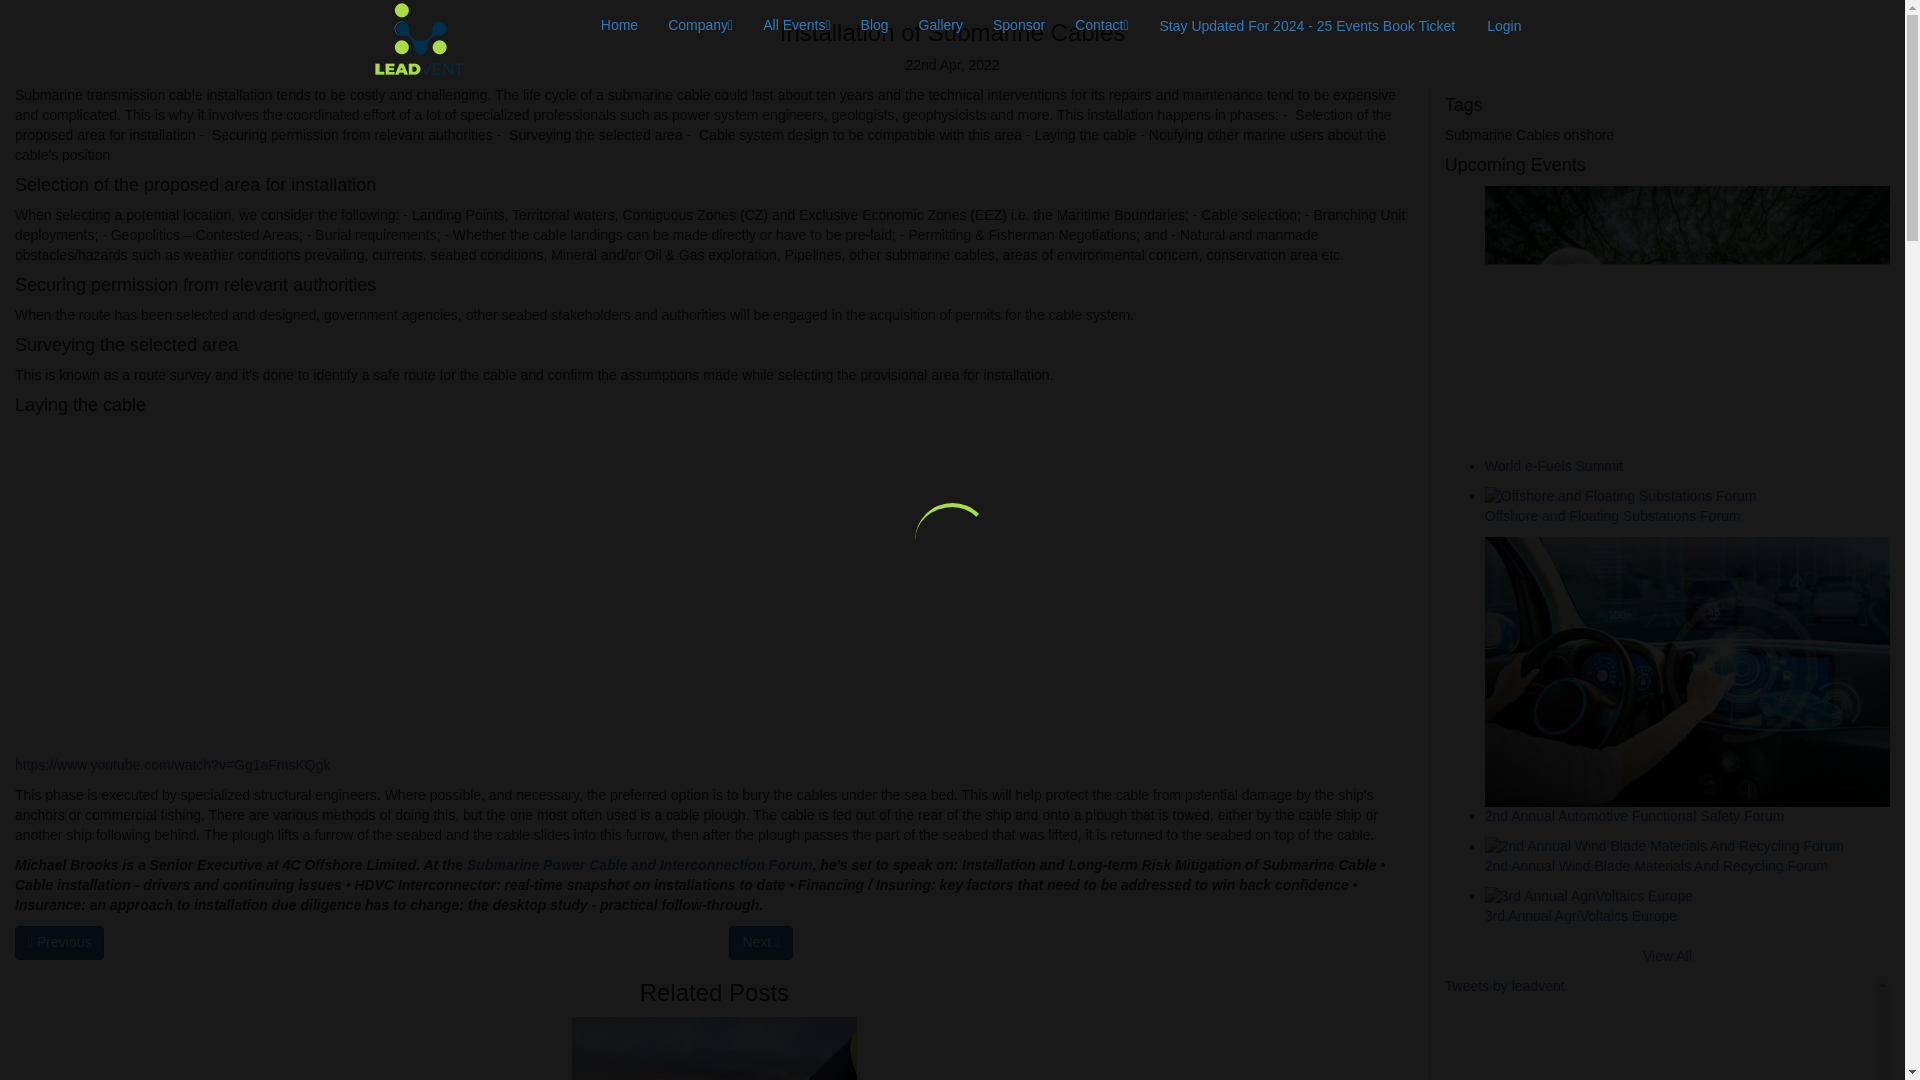 The width and height of the screenshot is (1920, 1080). What do you see at coordinates (639, 864) in the screenshot?
I see `Submarine Power Cable and Interconnection Forum` at bounding box center [639, 864].